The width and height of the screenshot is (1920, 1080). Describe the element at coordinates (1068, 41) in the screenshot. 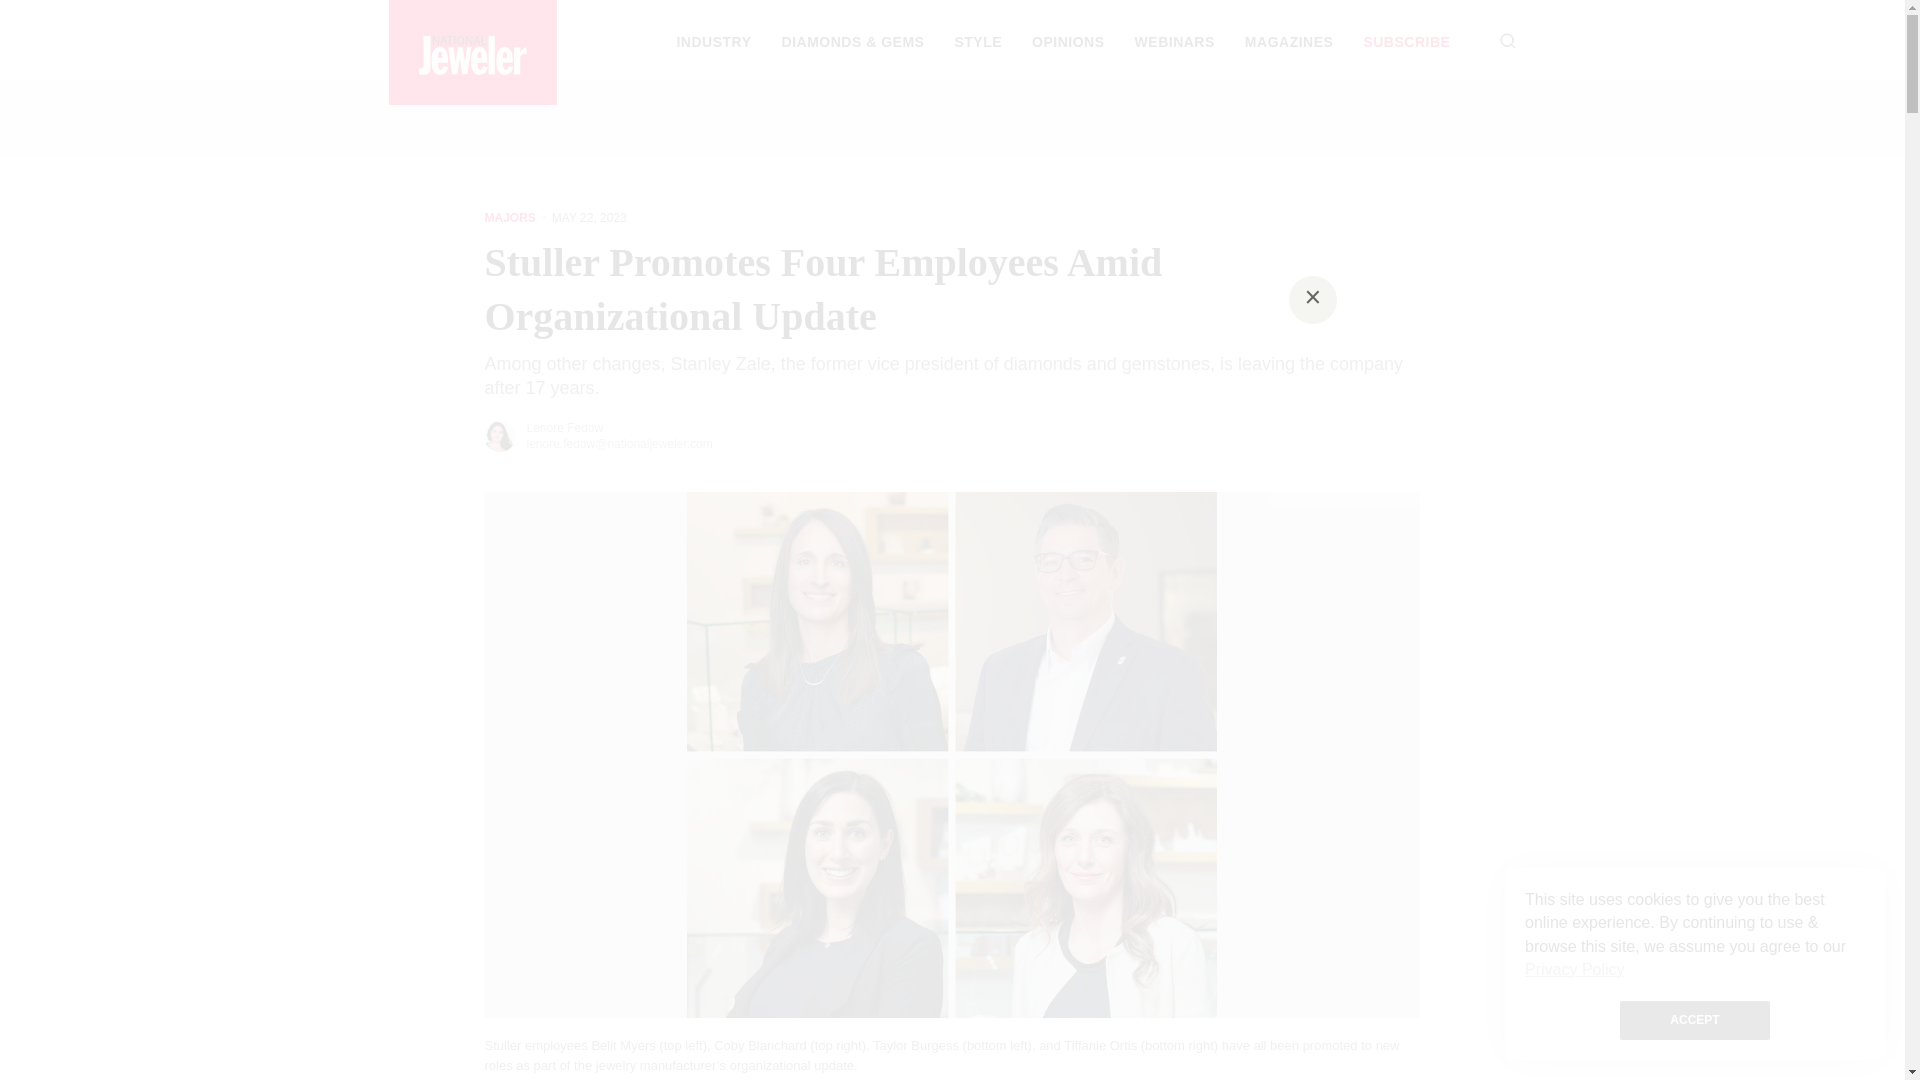

I see `OPINIONS` at that location.